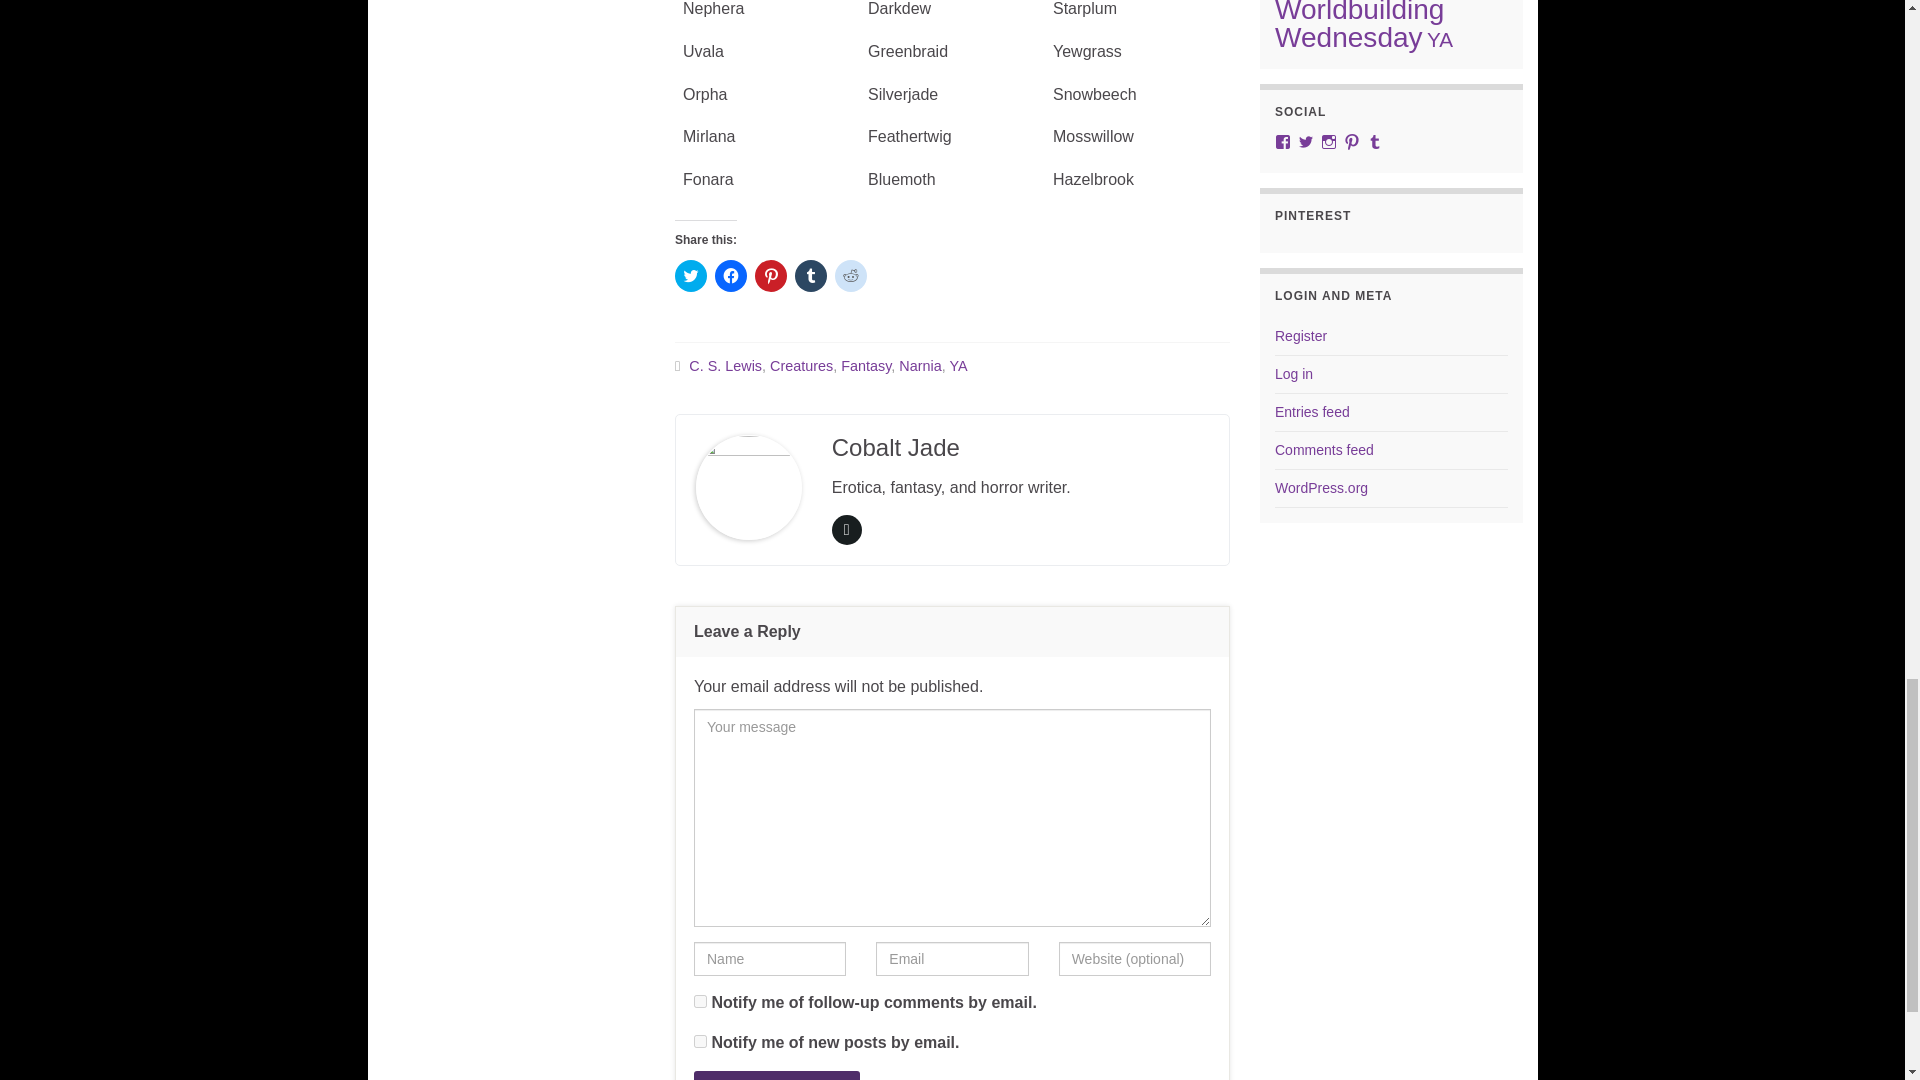 This screenshot has height=1080, width=1920. Describe the element at coordinates (801, 365) in the screenshot. I see `Creatures` at that location.